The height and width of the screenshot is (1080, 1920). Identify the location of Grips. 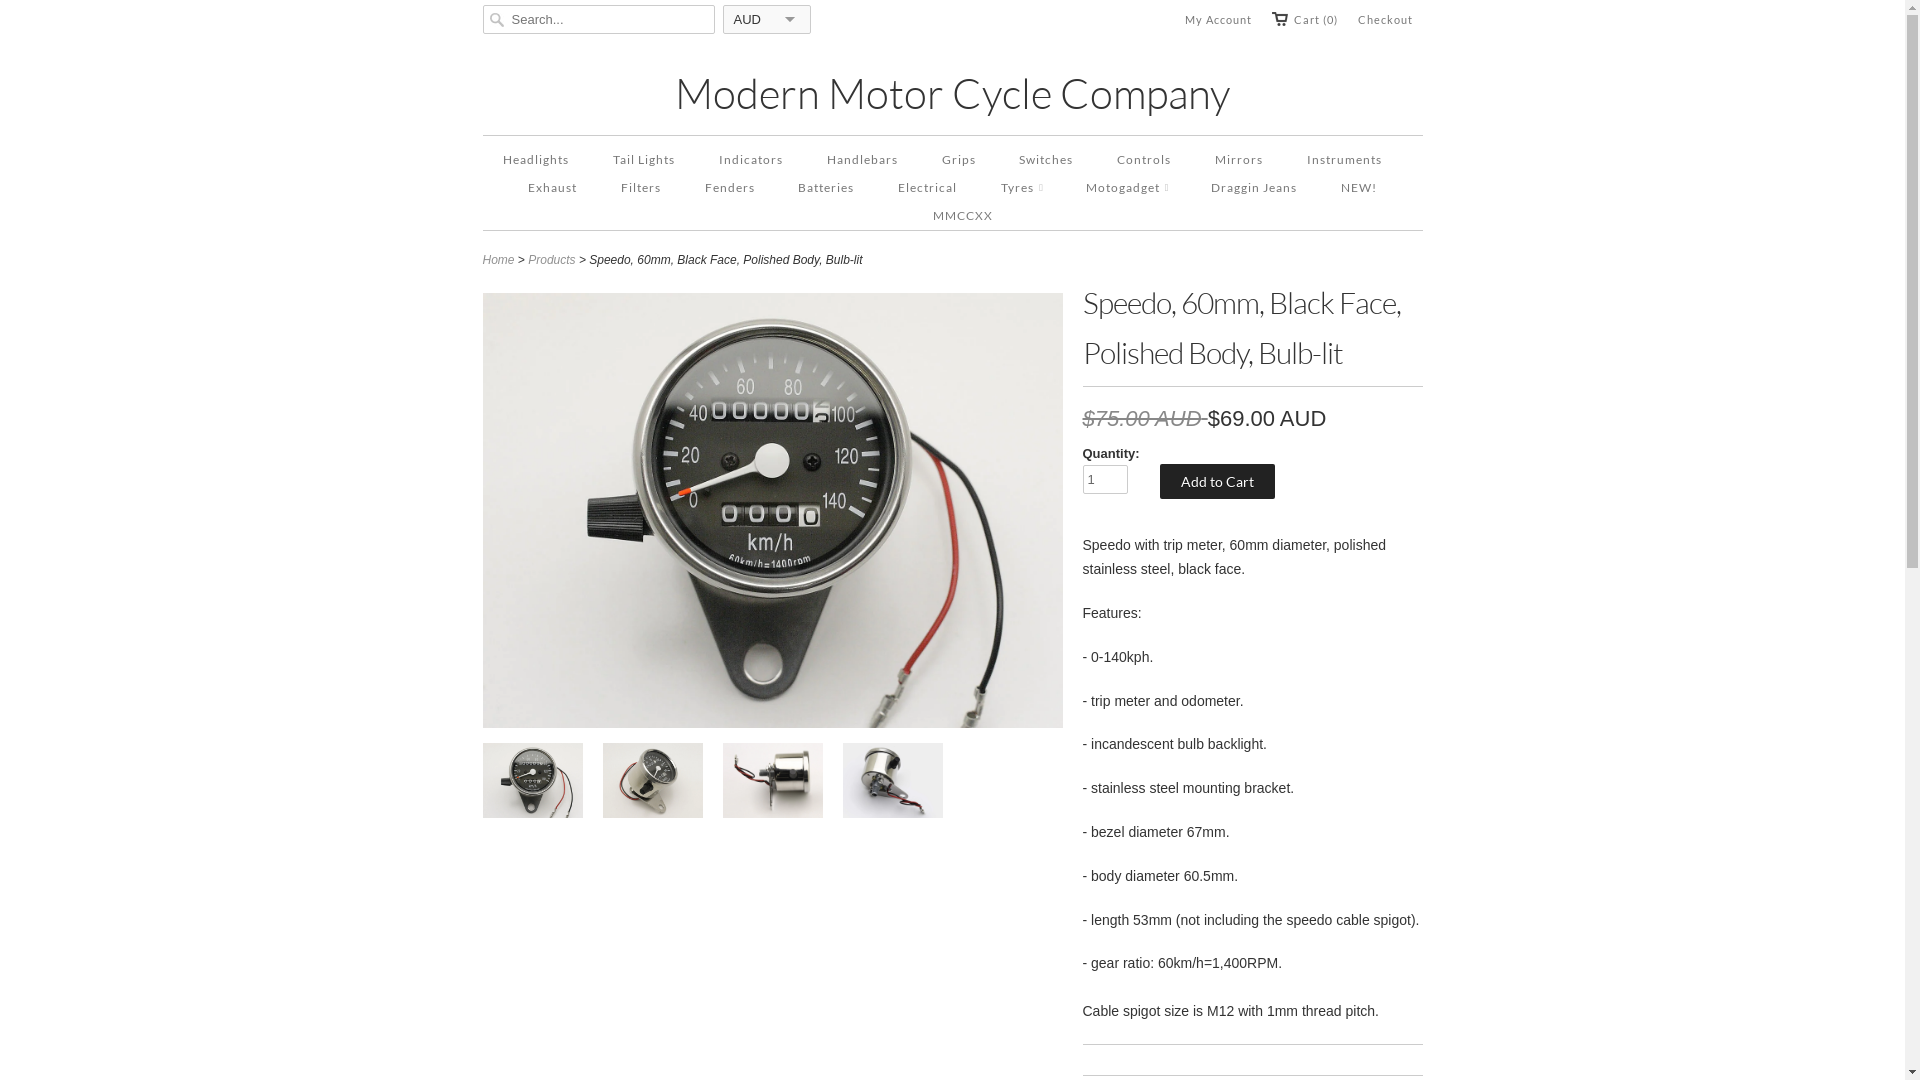
(959, 160).